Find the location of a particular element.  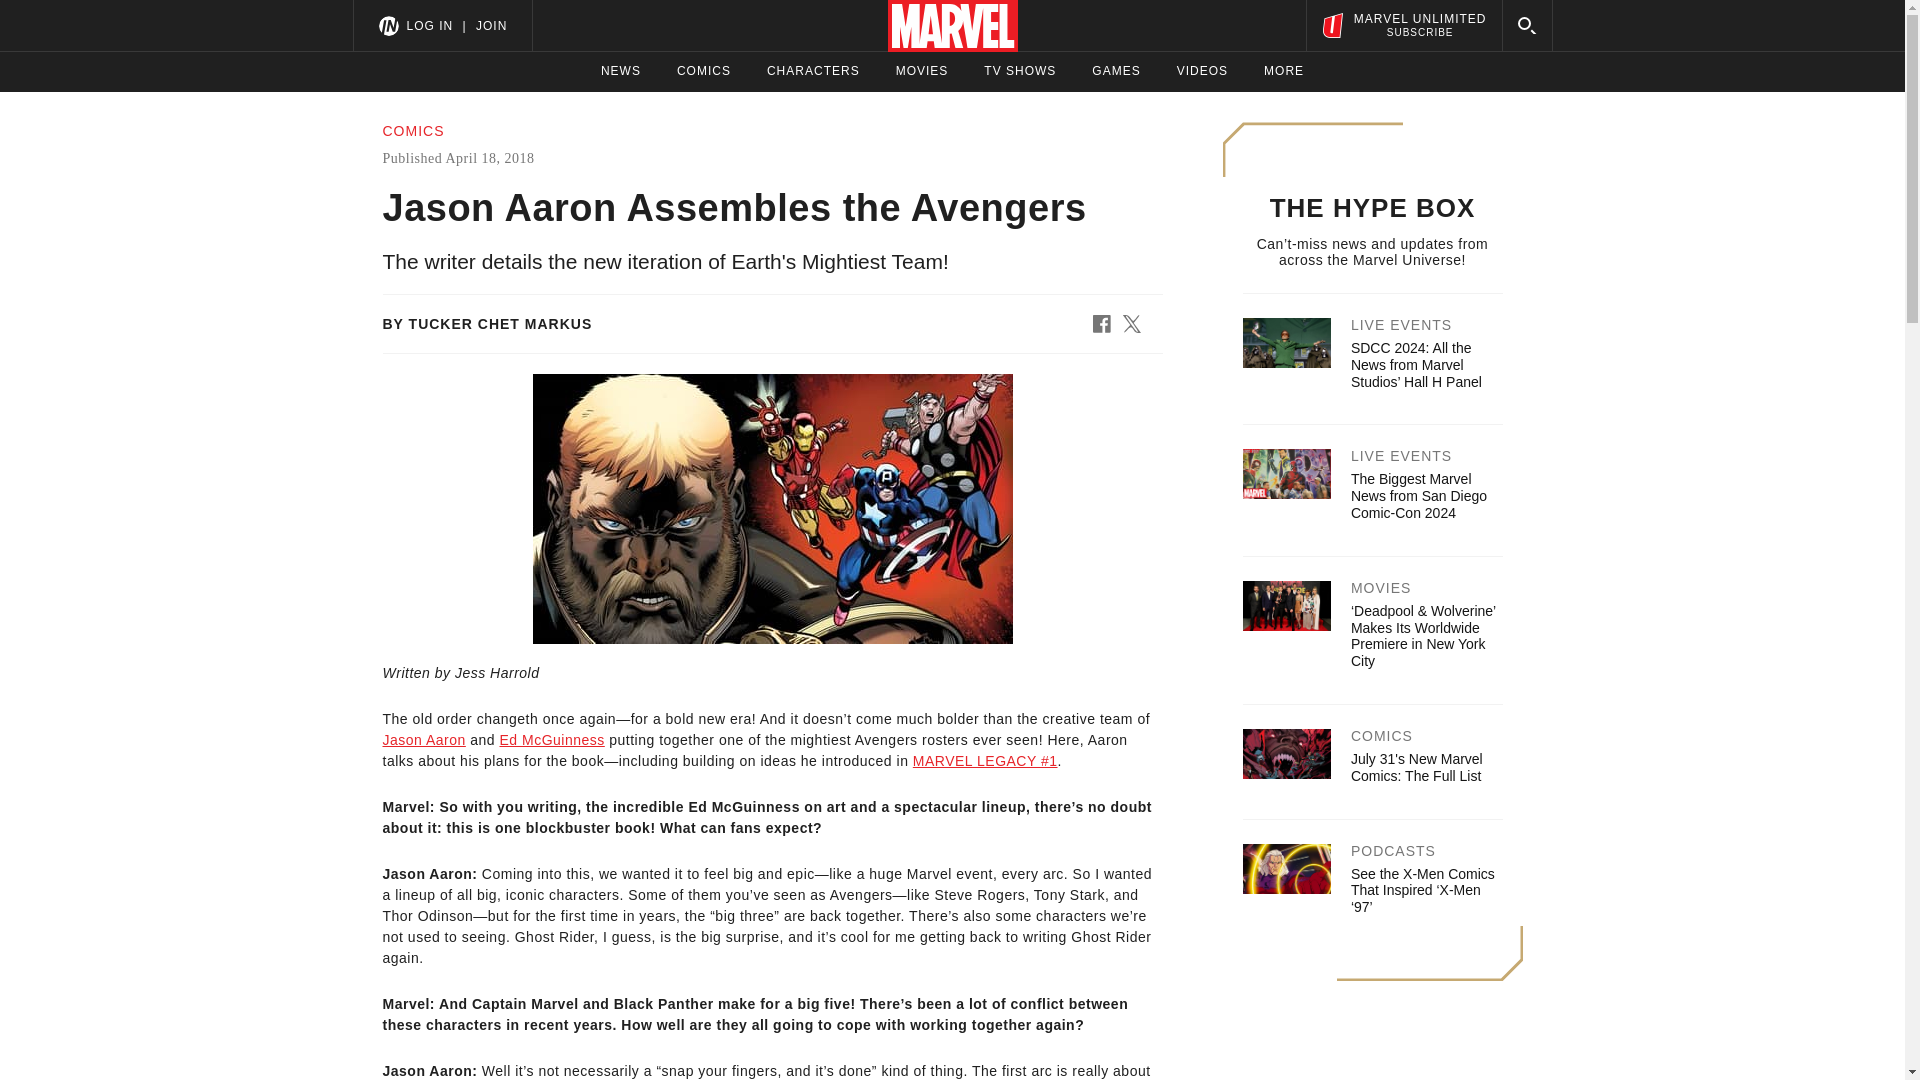

July 31's New Marvel Comics: The Full List is located at coordinates (704, 71).